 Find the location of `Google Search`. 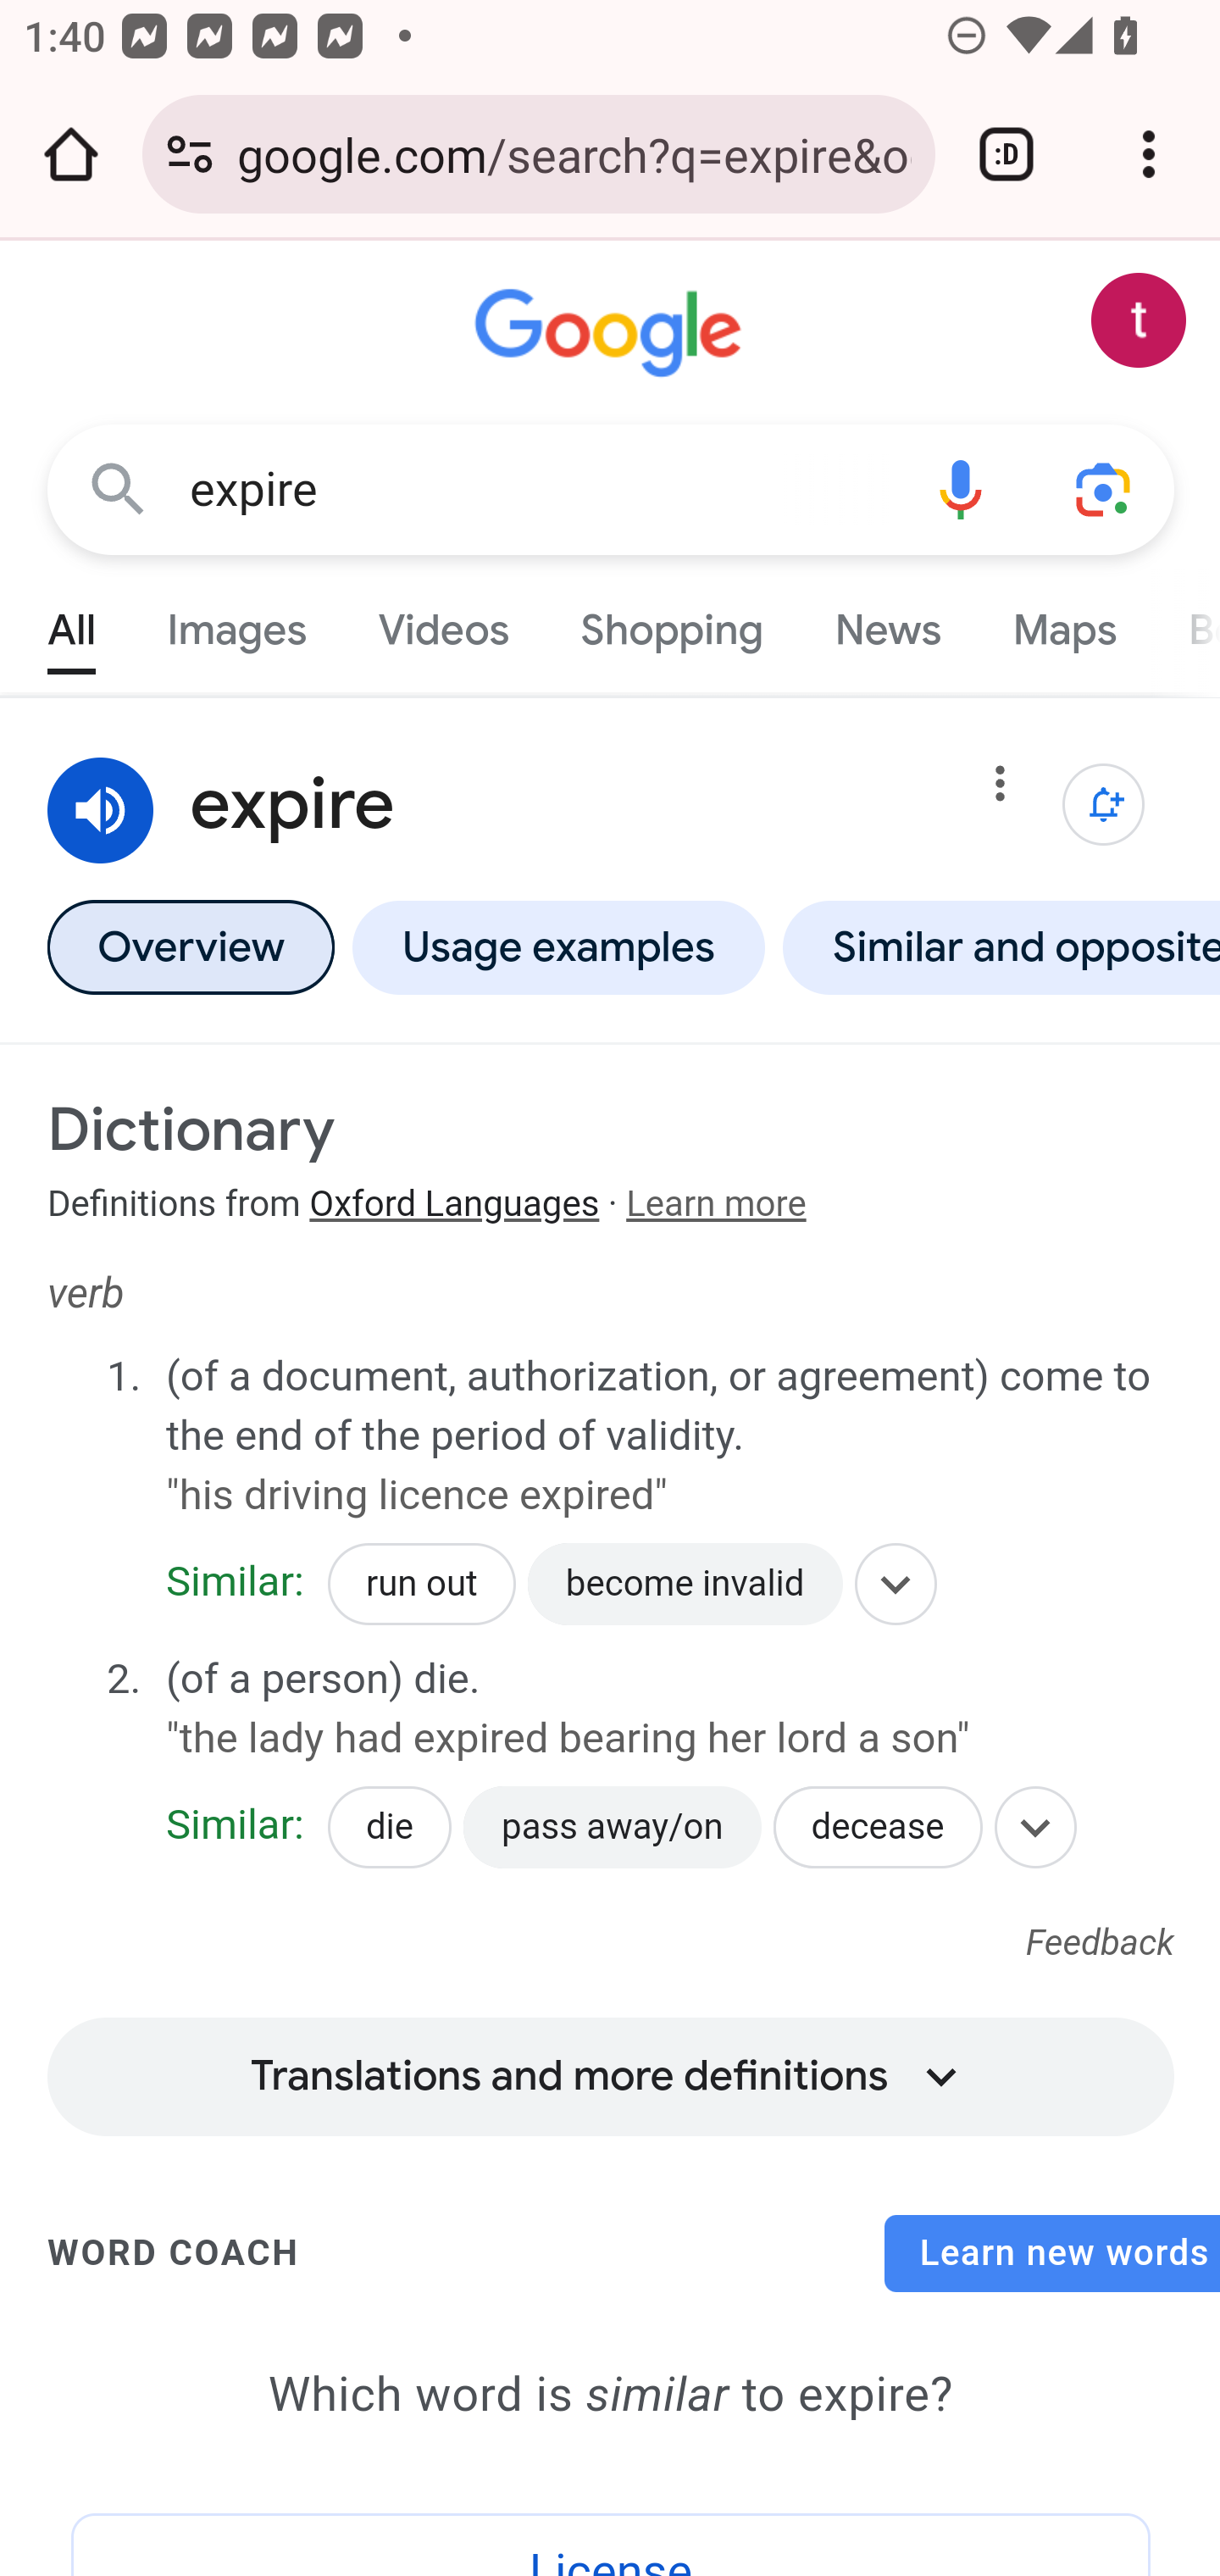

Google Search is located at coordinates (119, 488).